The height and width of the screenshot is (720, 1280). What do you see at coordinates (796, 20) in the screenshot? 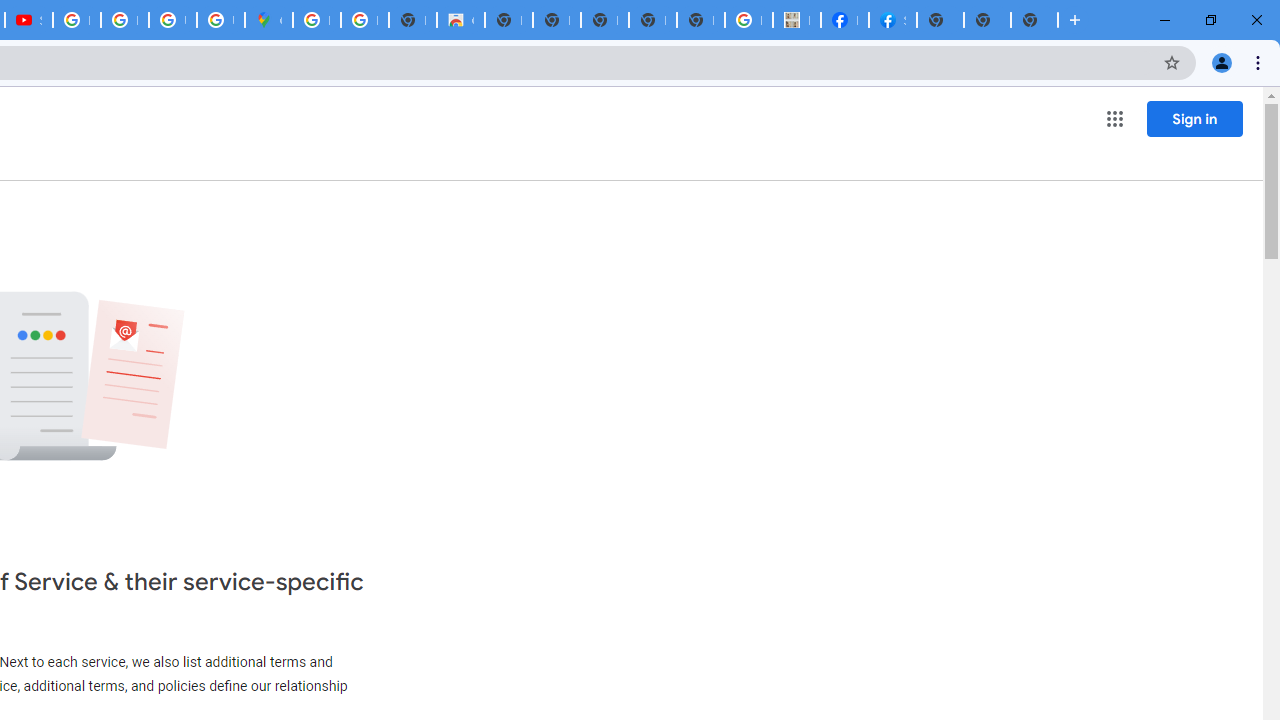
I see `MILEY CYRUS.` at bounding box center [796, 20].